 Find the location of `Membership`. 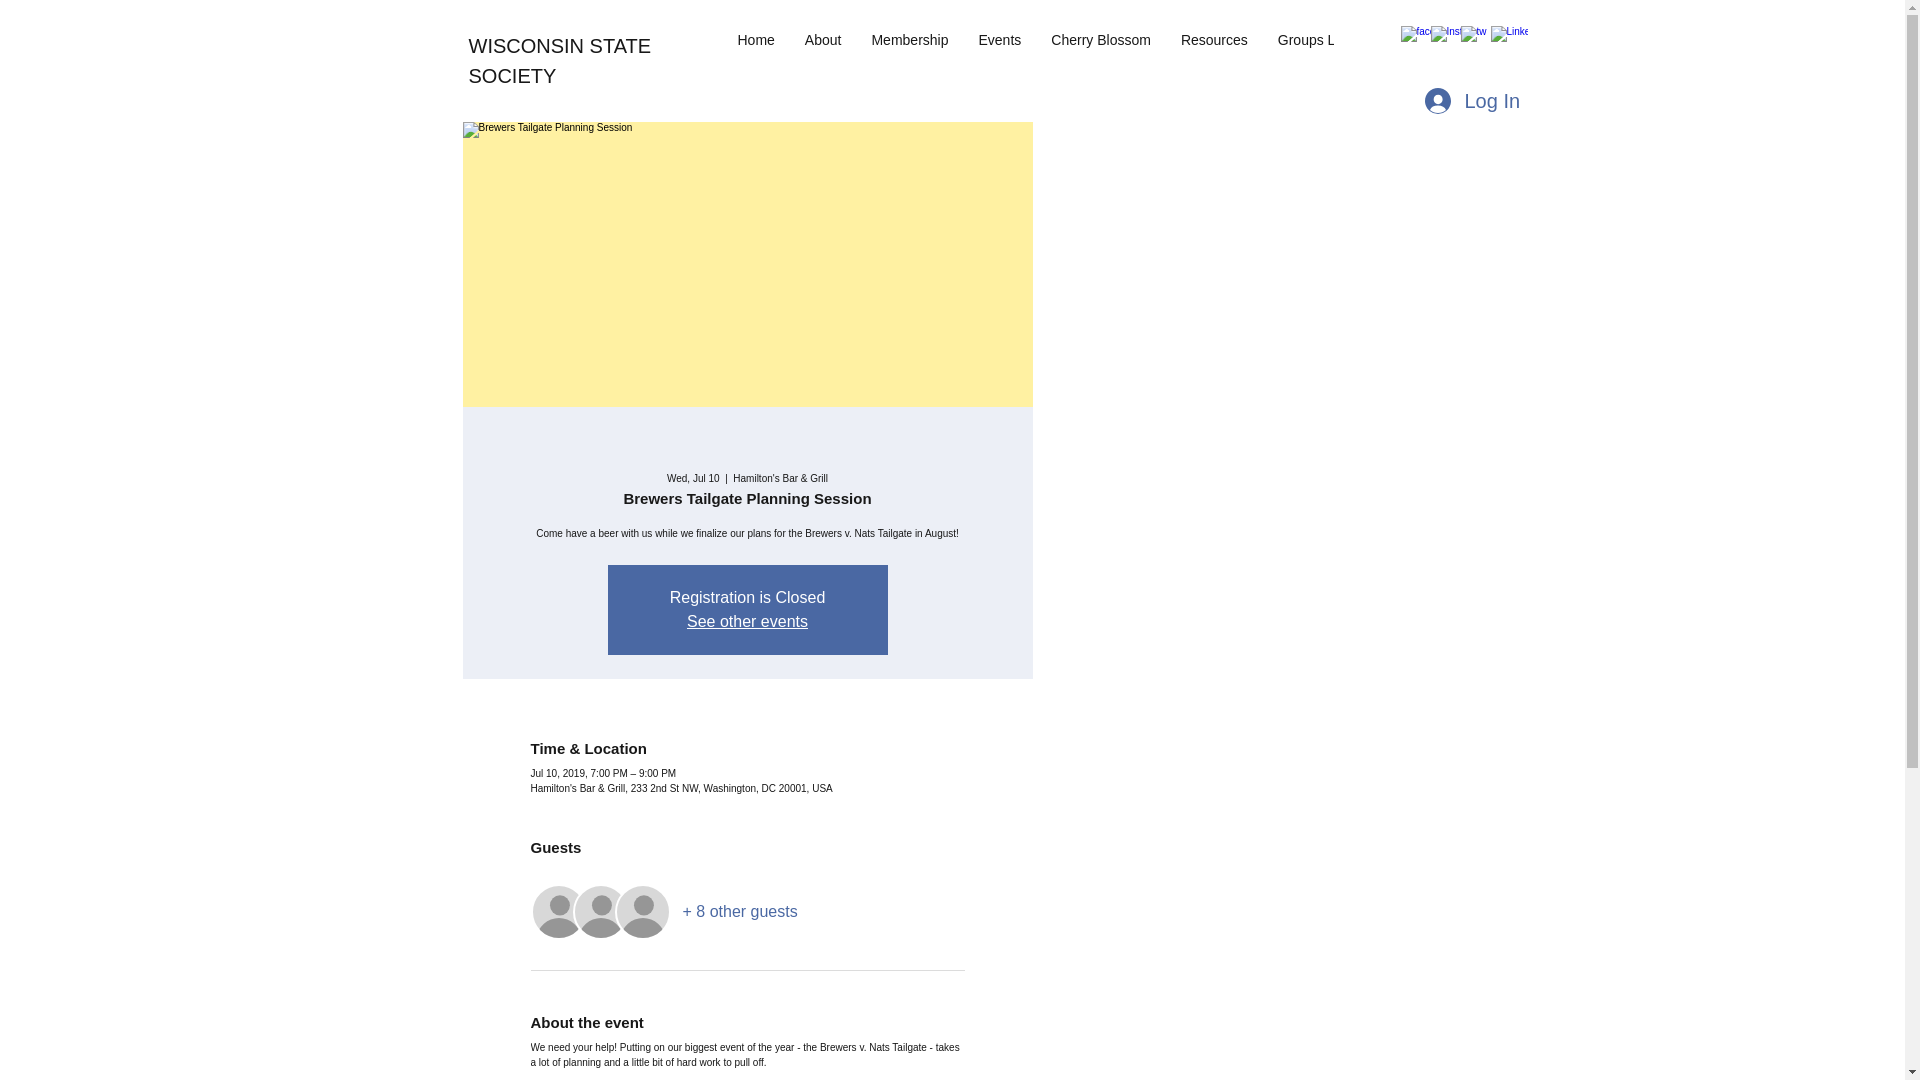

Membership is located at coordinates (910, 46).